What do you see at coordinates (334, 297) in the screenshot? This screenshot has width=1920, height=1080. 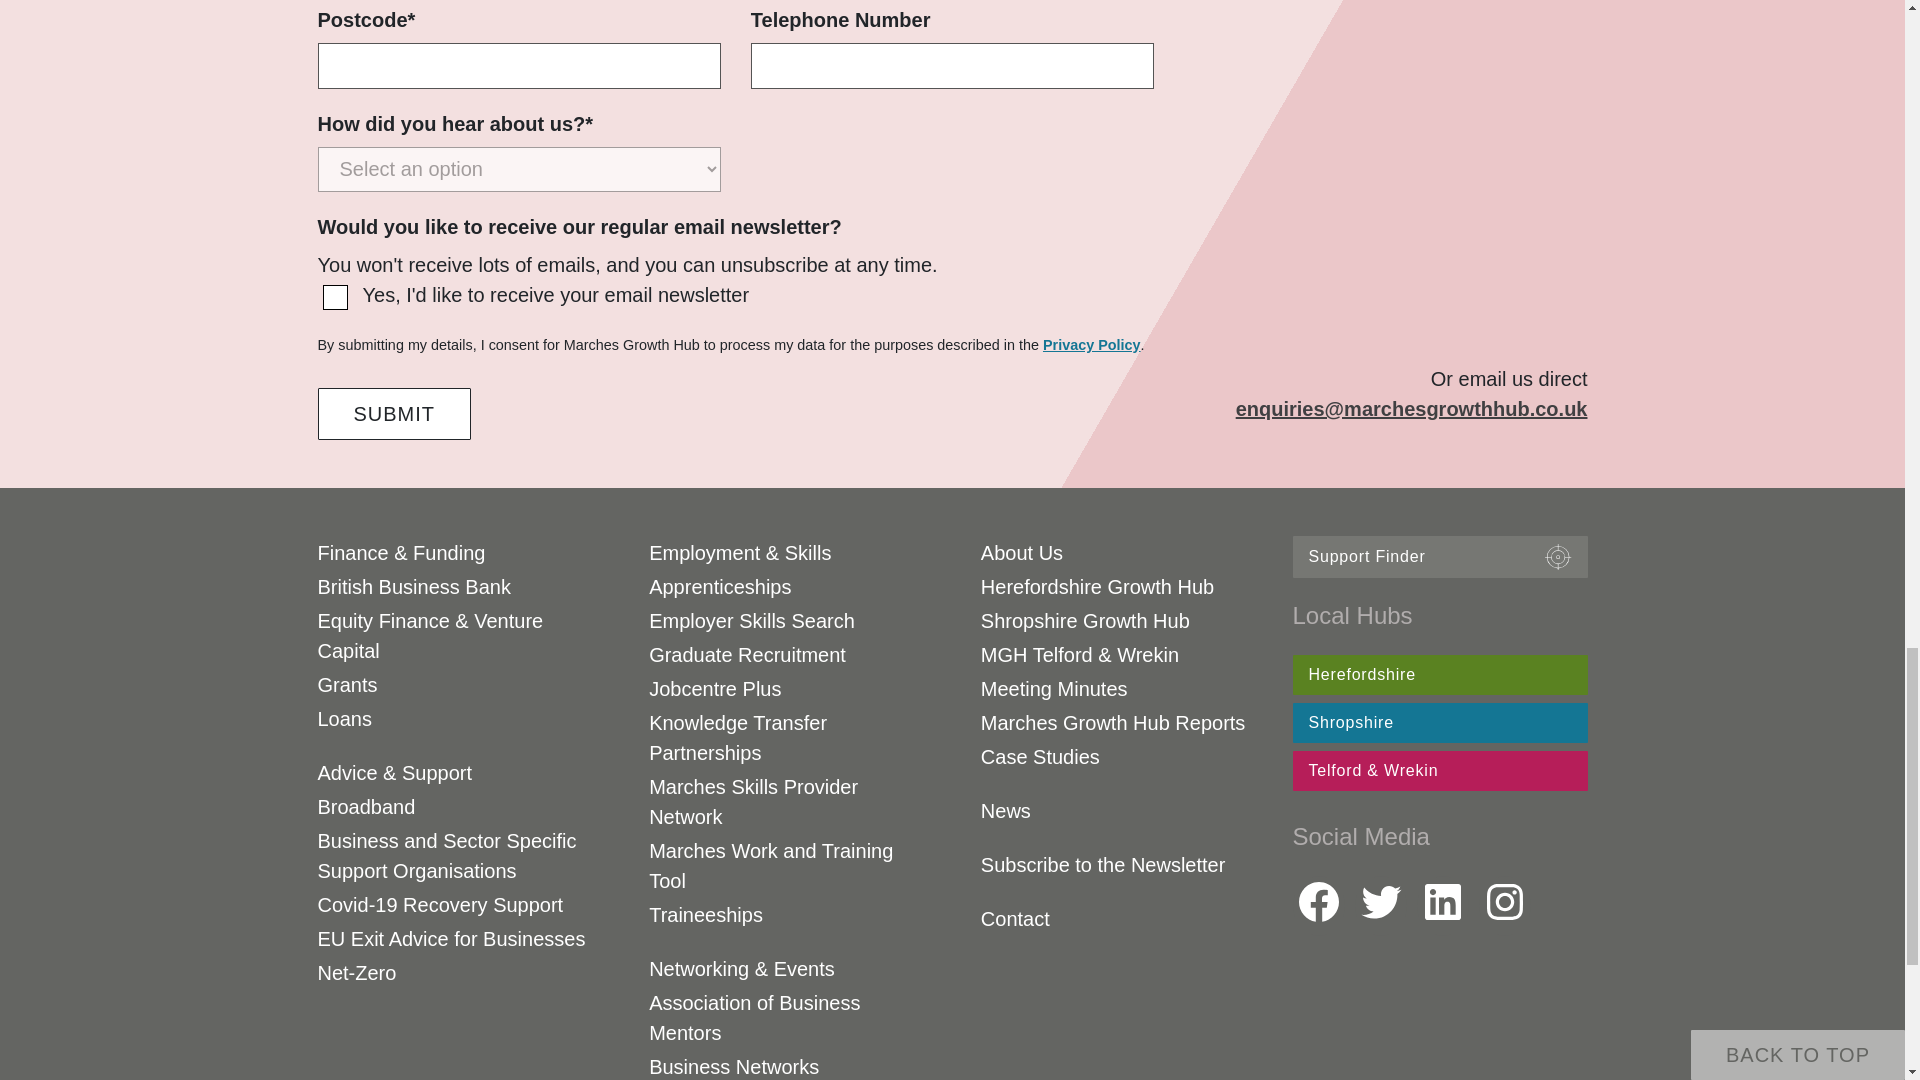 I see `newsletter` at bounding box center [334, 297].